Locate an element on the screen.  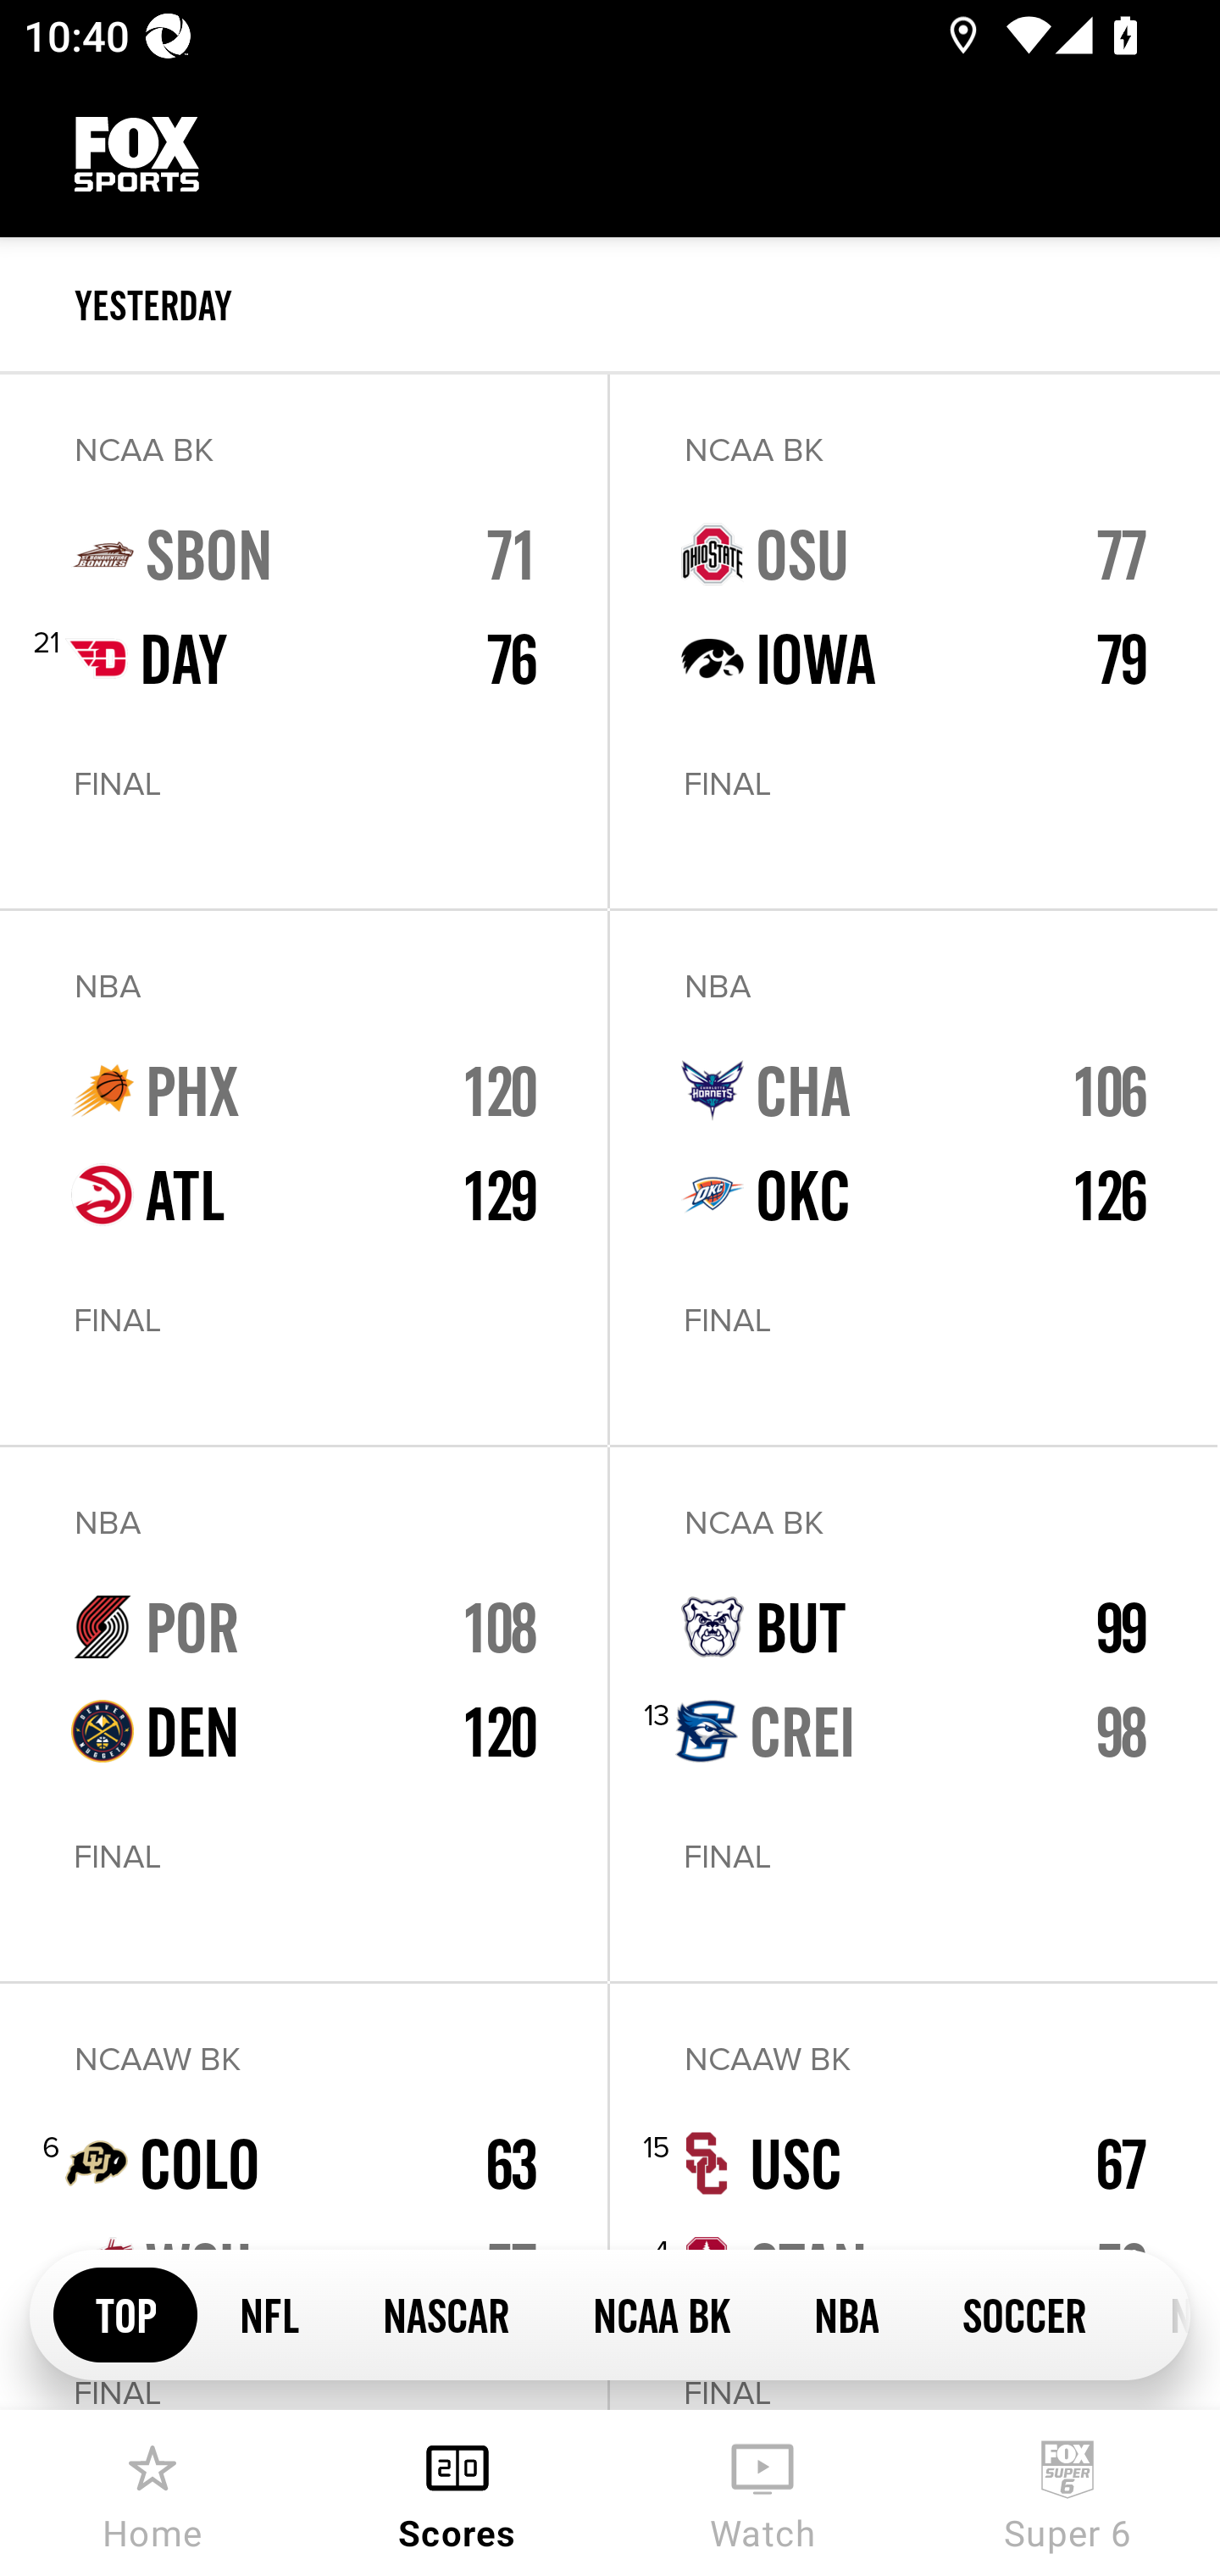
NCAAW BK 15 USC 67 4 STAN 58 FINAL is located at coordinates (913, 2196).